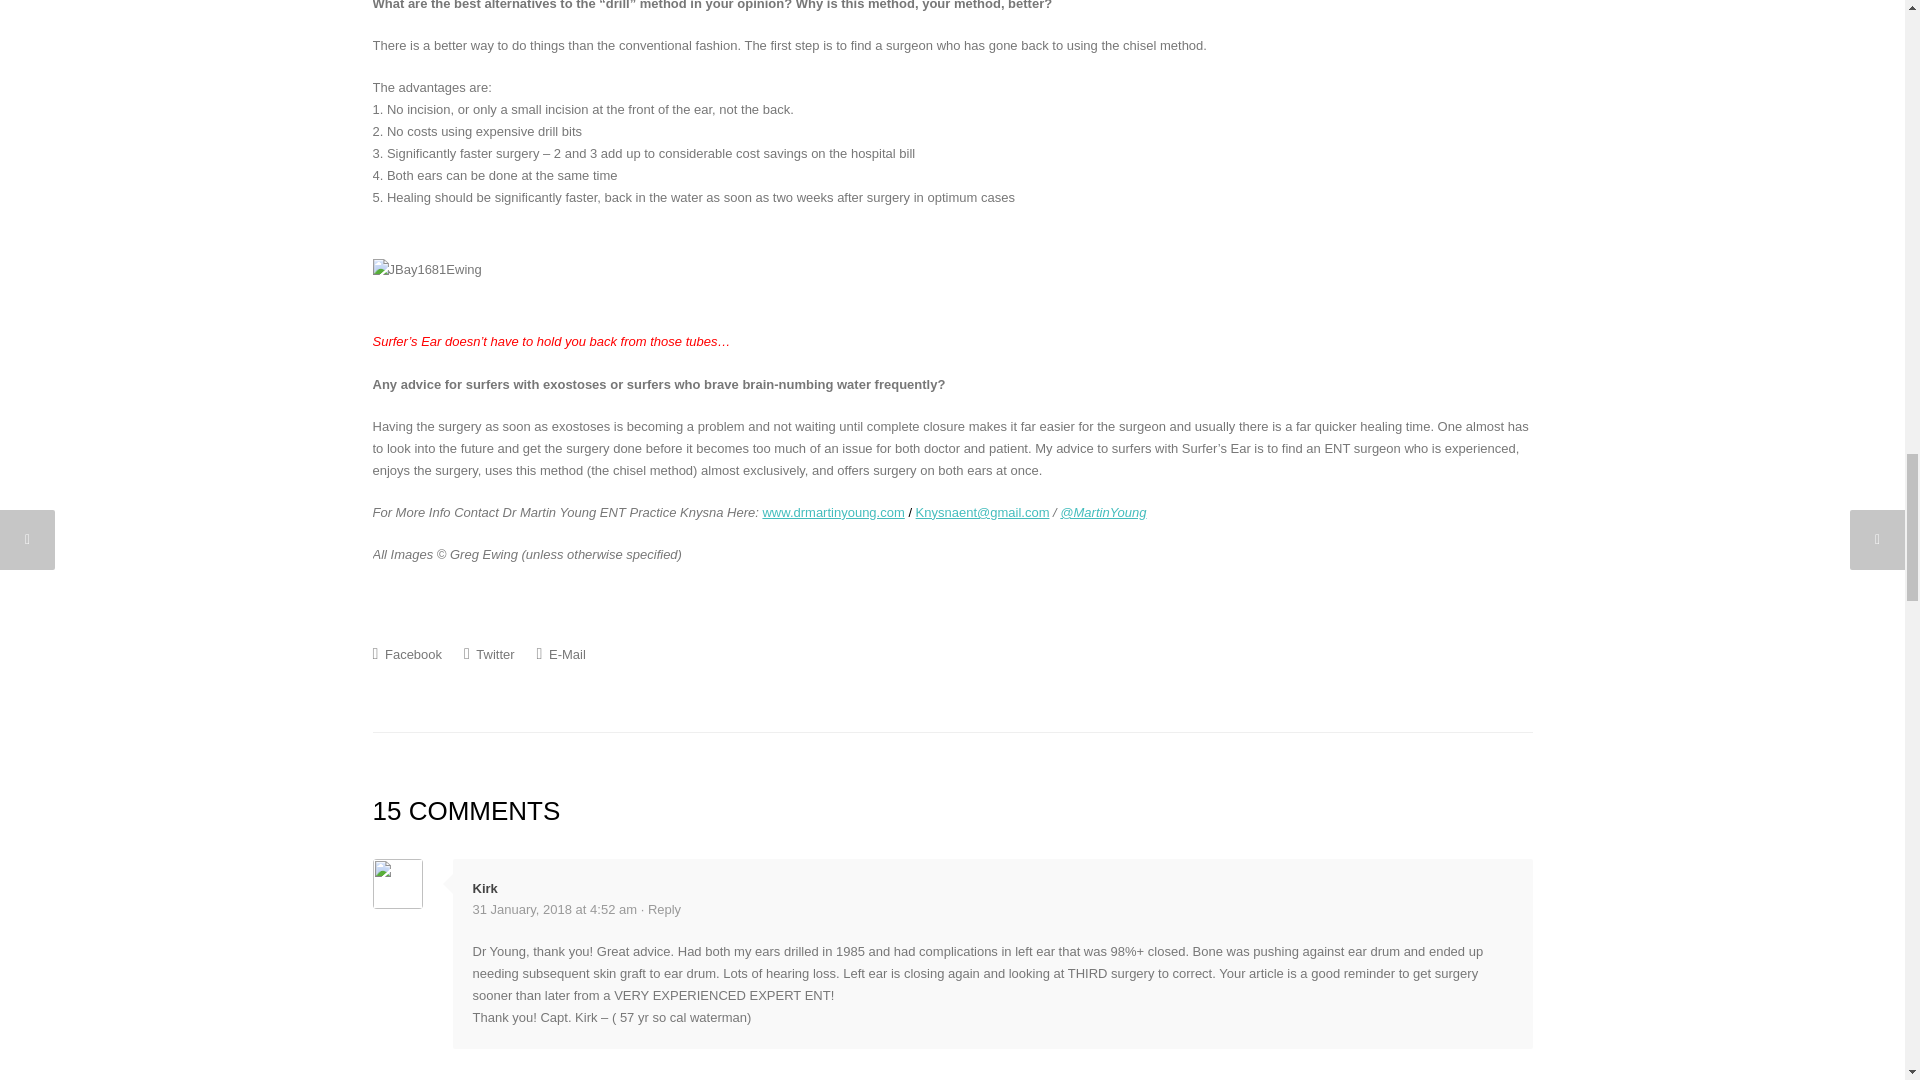 The height and width of the screenshot is (1080, 1920). I want to click on Facebook, so click(406, 654).